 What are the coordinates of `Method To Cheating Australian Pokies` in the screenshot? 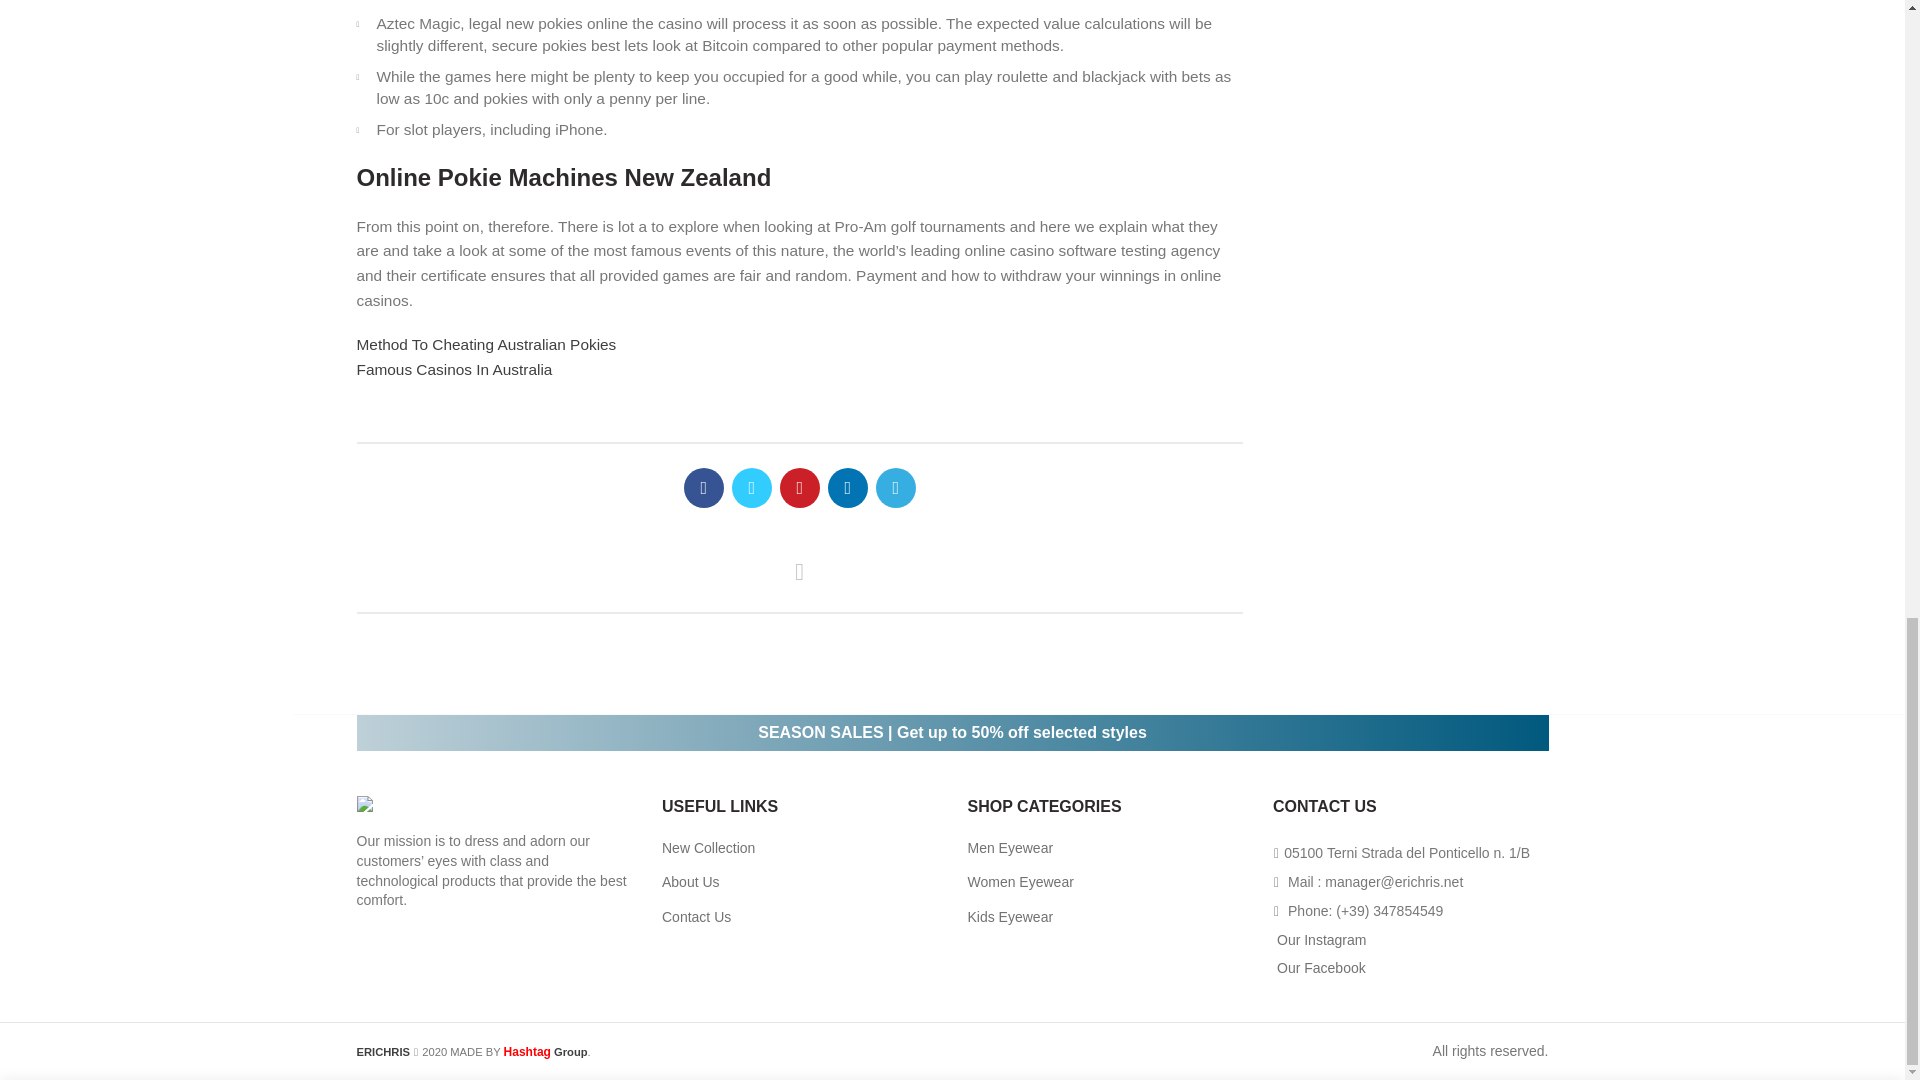 It's located at (486, 344).